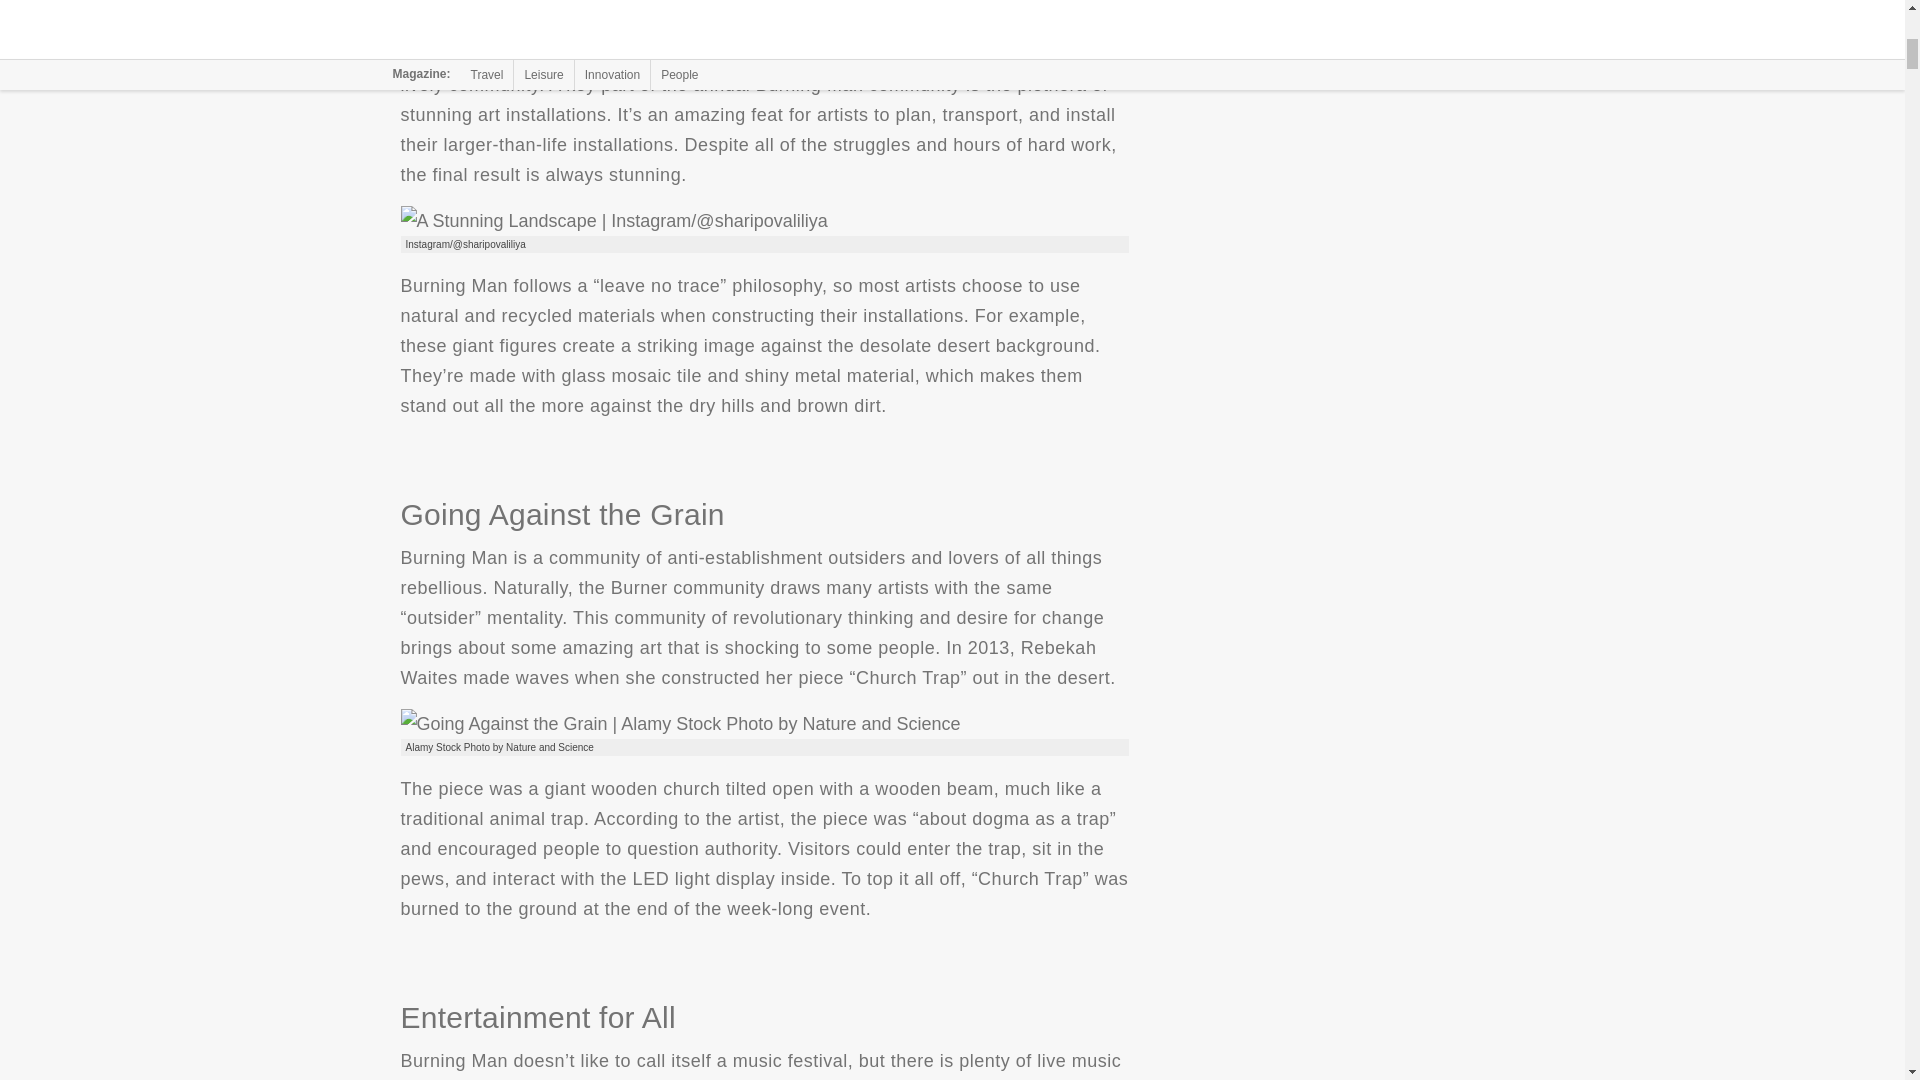 Image resolution: width=1920 pixels, height=1080 pixels. Describe the element at coordinates (680, 723) in the screenshot. I see `Going Against the Grain` at that location.